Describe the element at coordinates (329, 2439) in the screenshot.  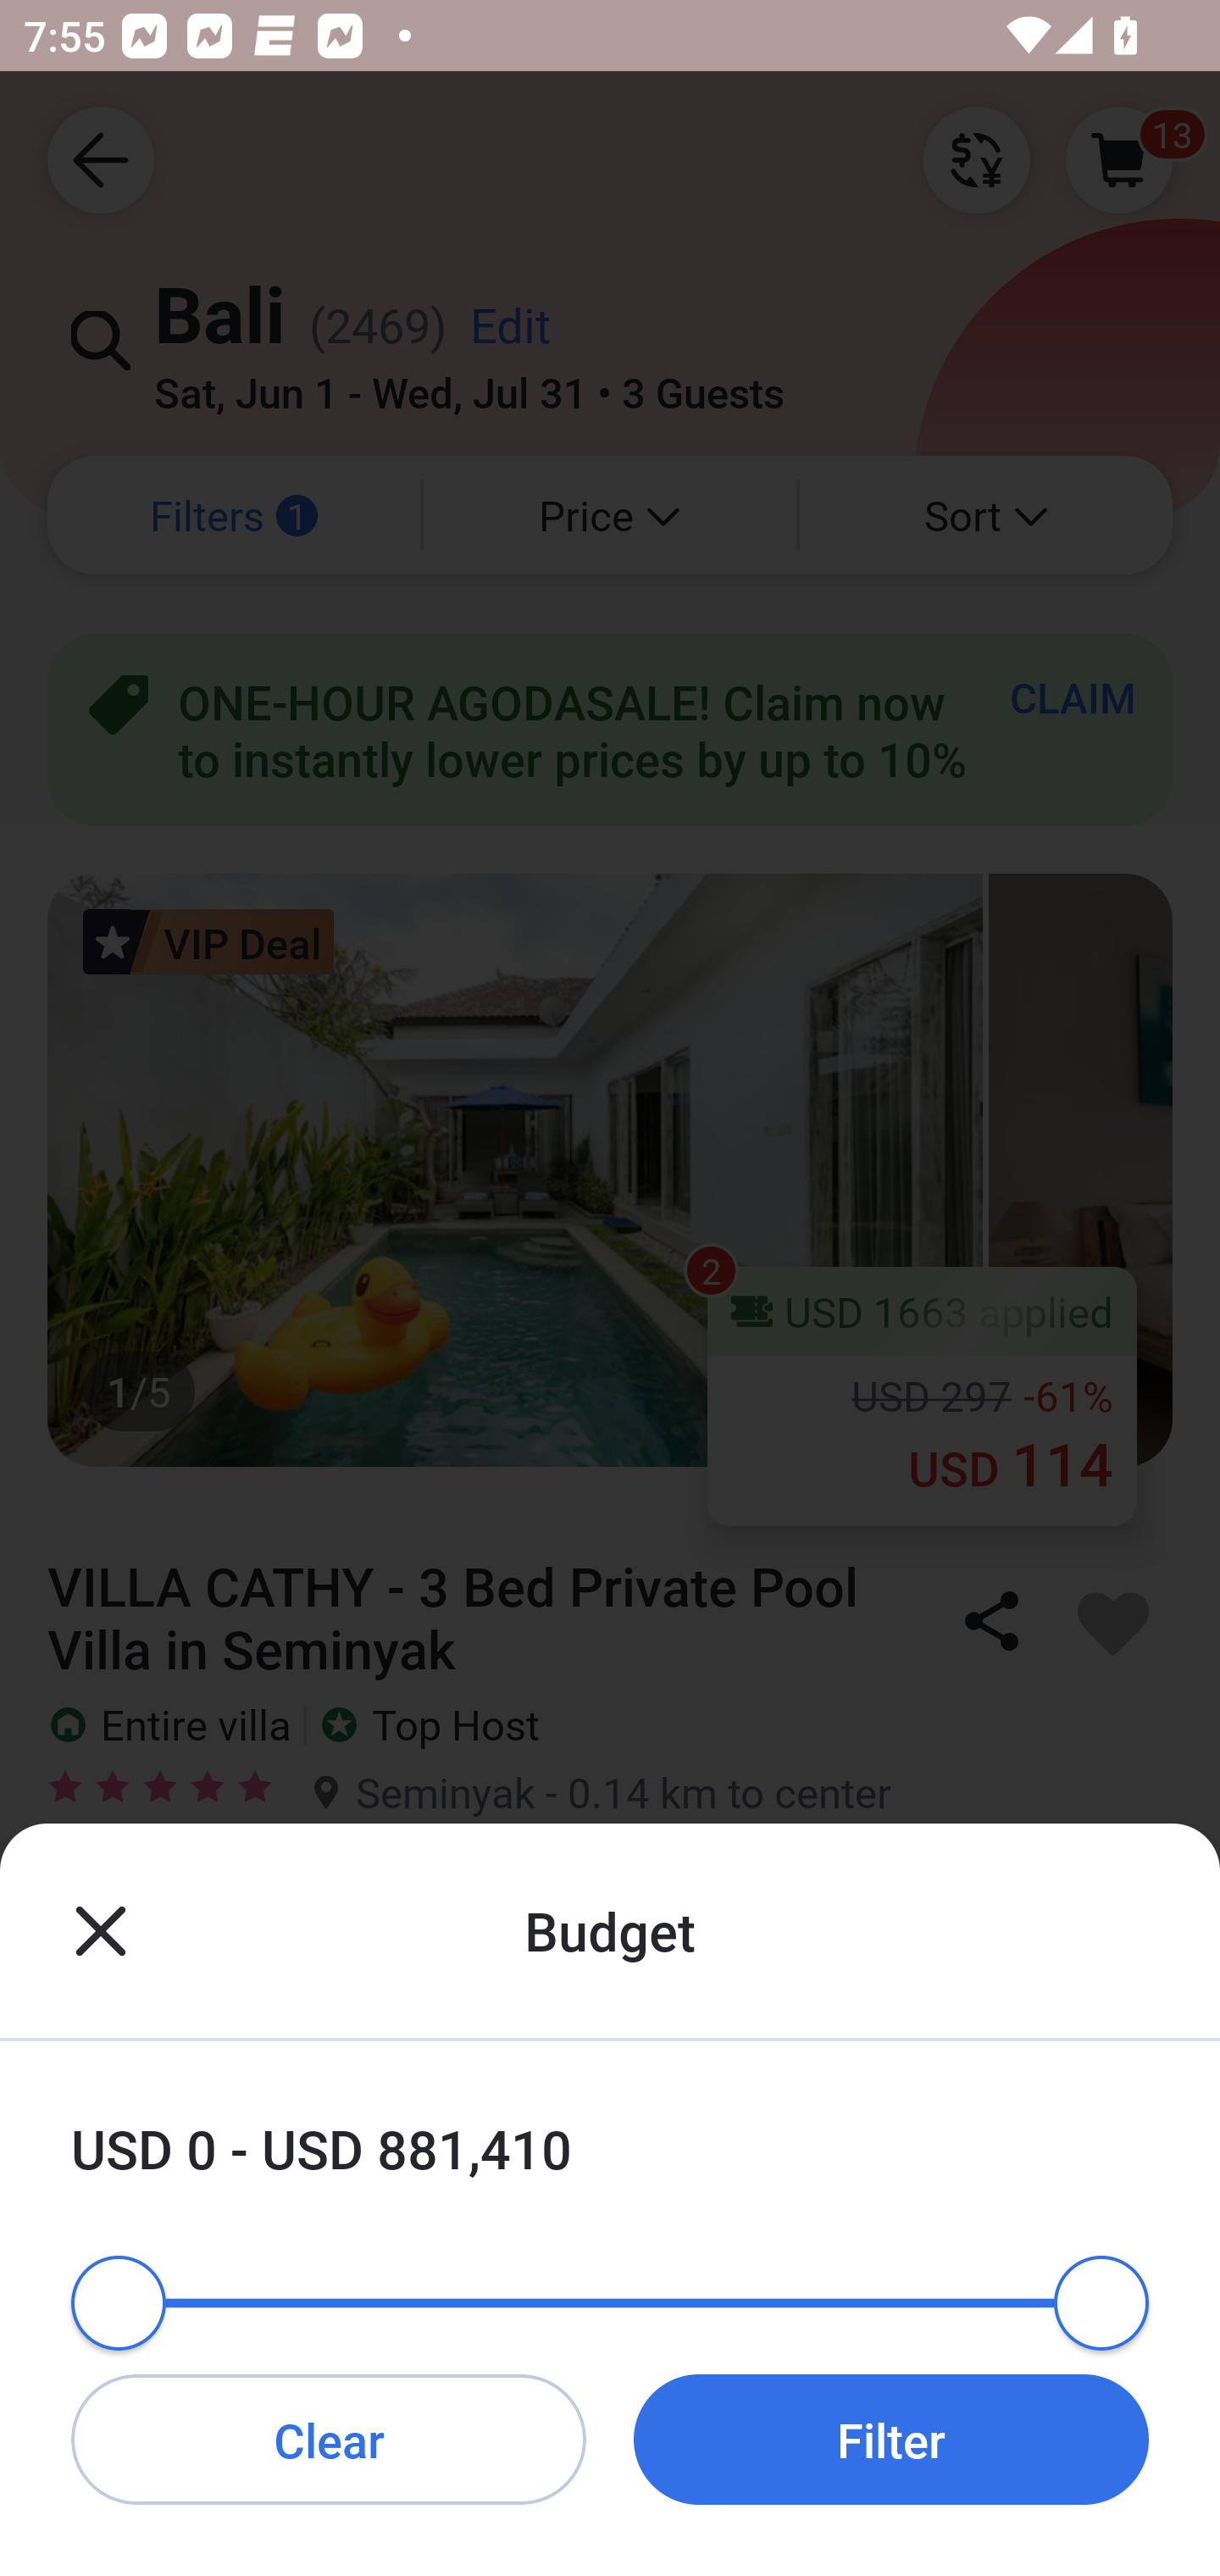
I see `Clear` at that location.